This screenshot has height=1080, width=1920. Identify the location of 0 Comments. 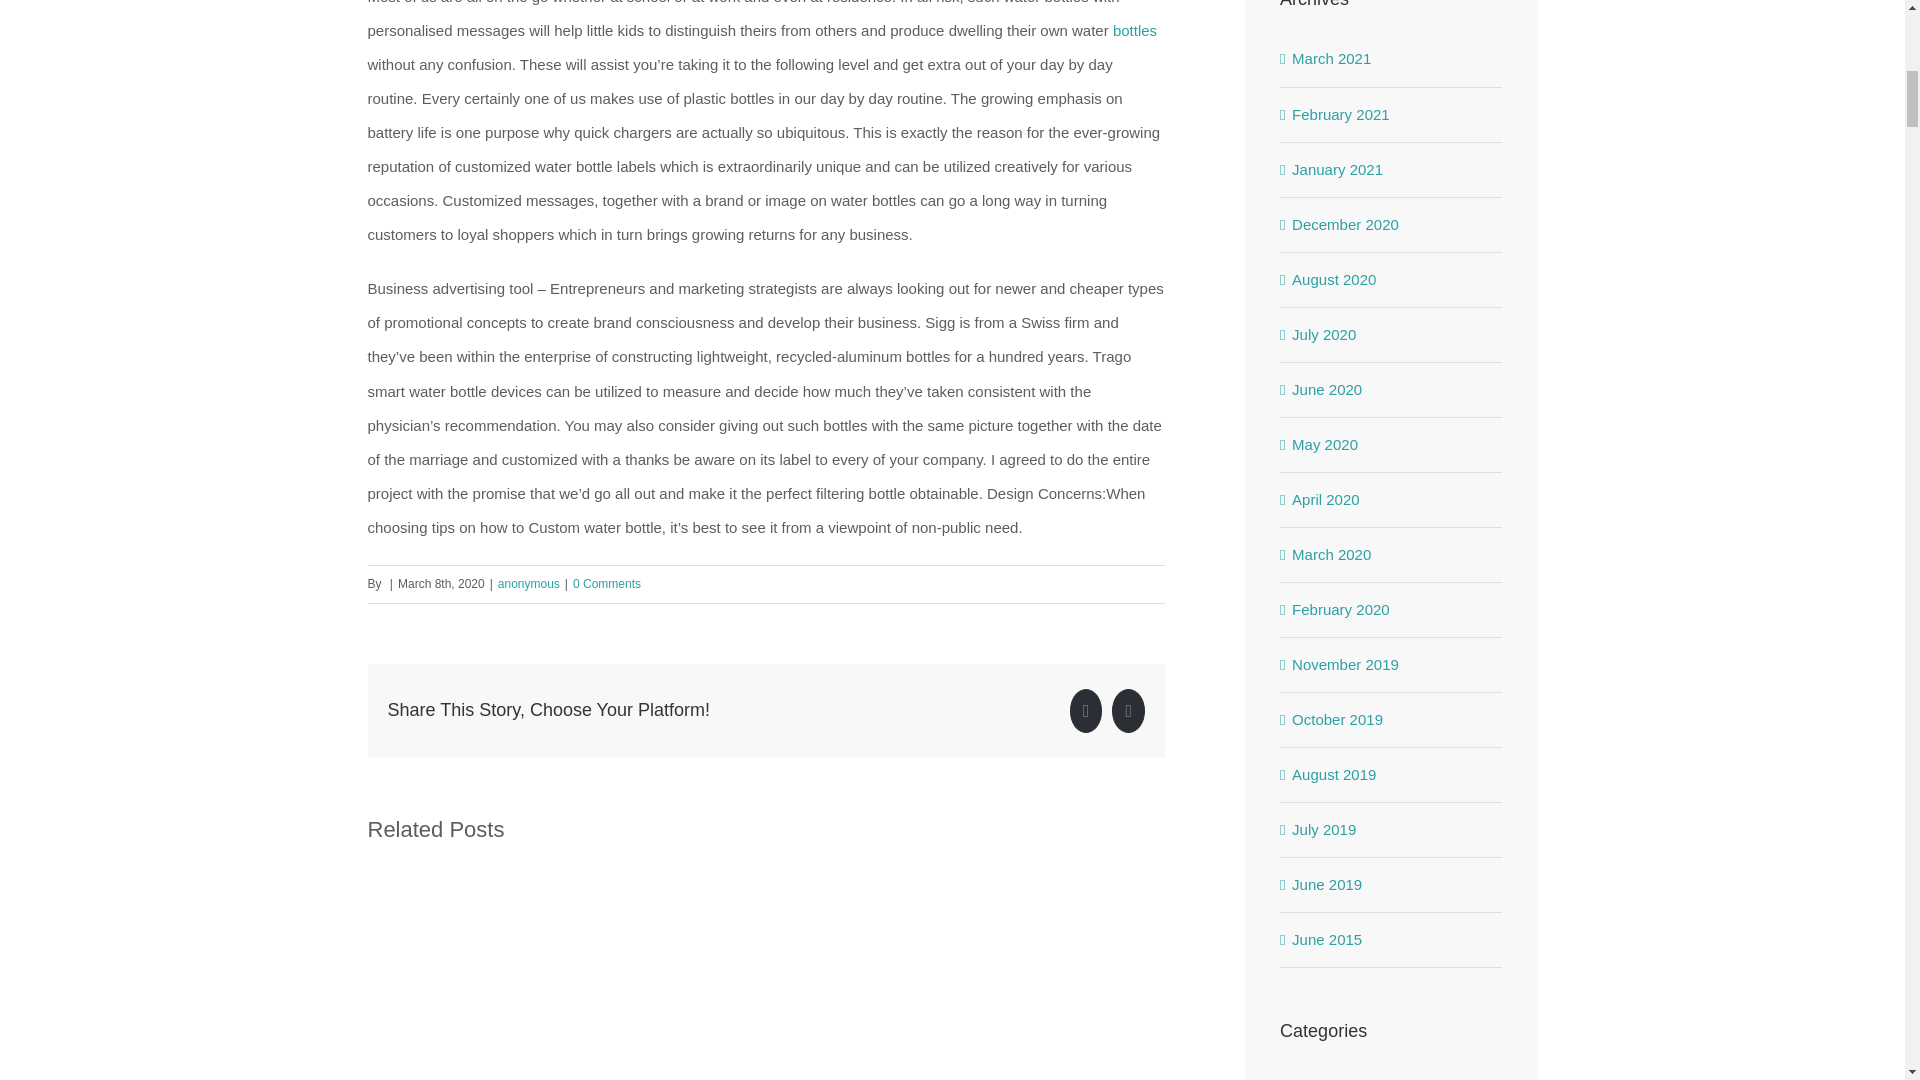
(606, 583).